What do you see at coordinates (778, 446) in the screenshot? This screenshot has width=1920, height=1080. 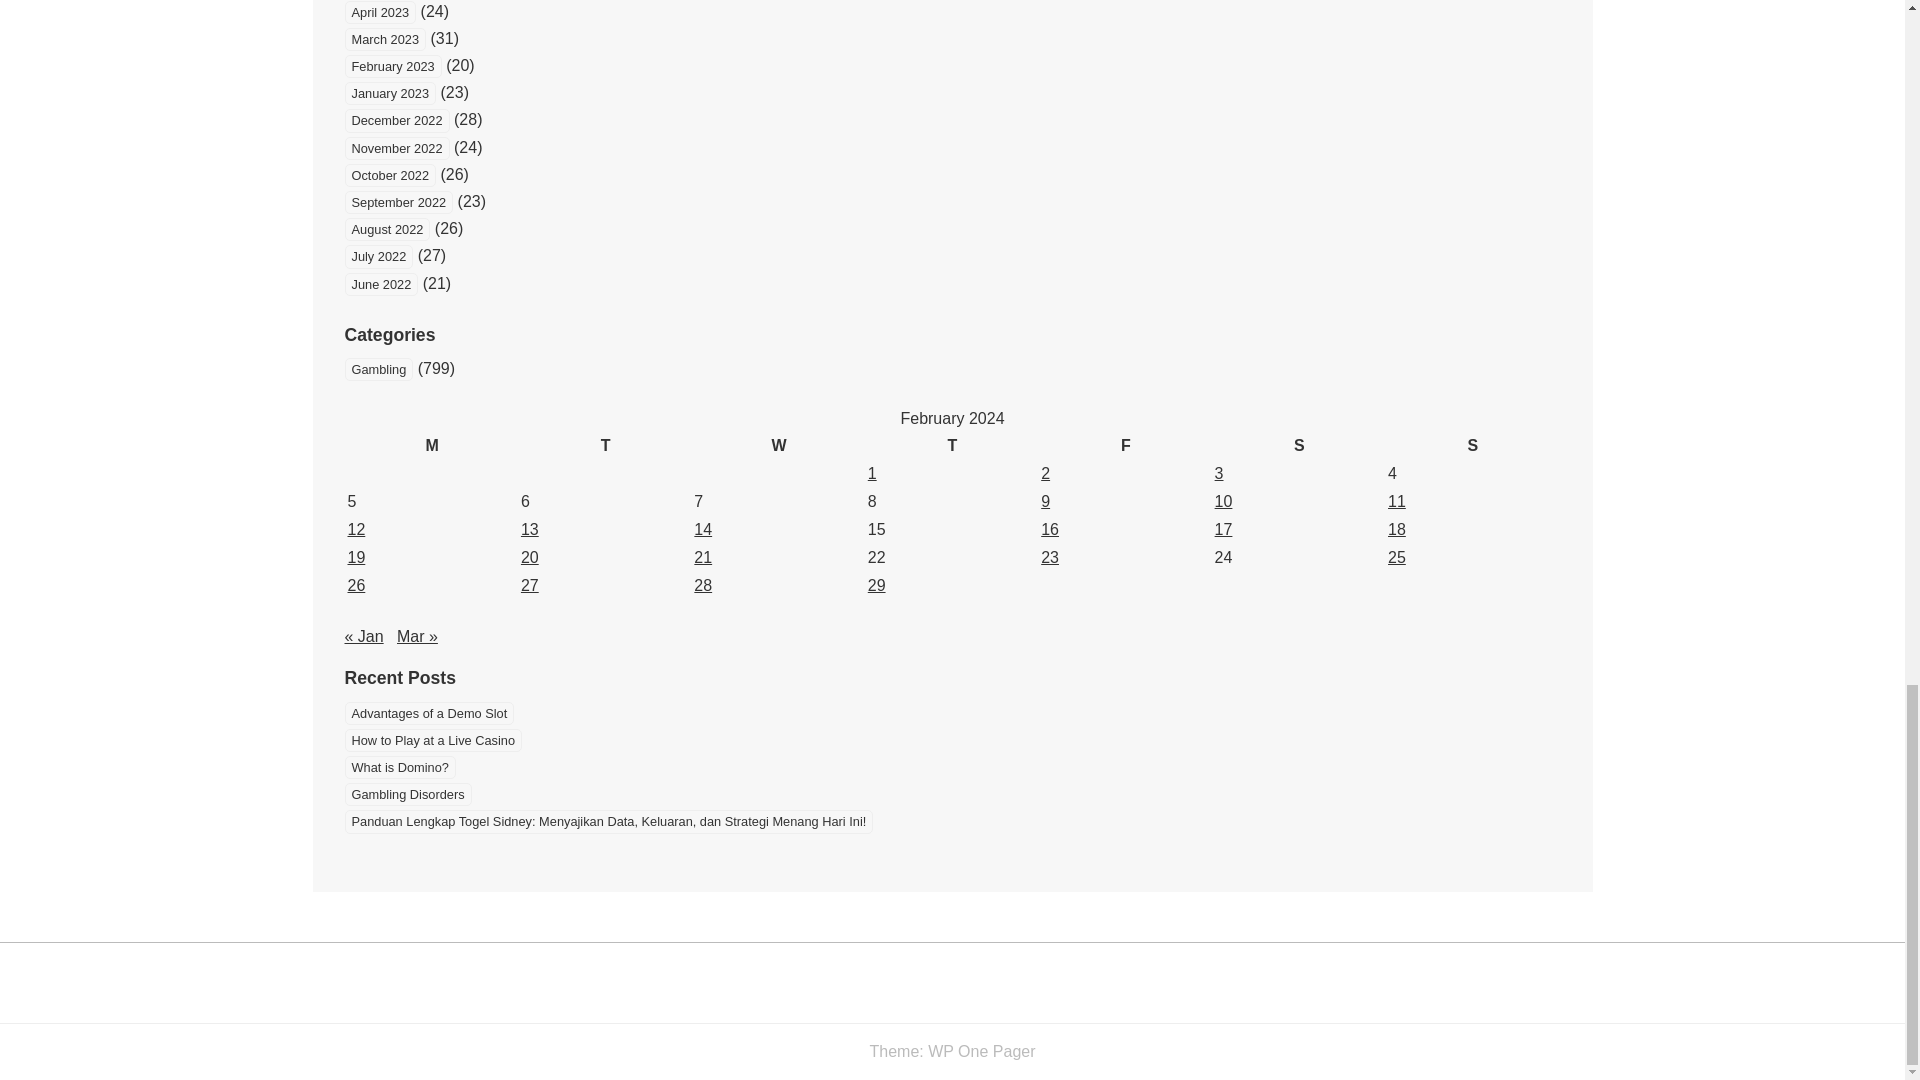 I see `Wednesday` at bounding box center [778, 446].